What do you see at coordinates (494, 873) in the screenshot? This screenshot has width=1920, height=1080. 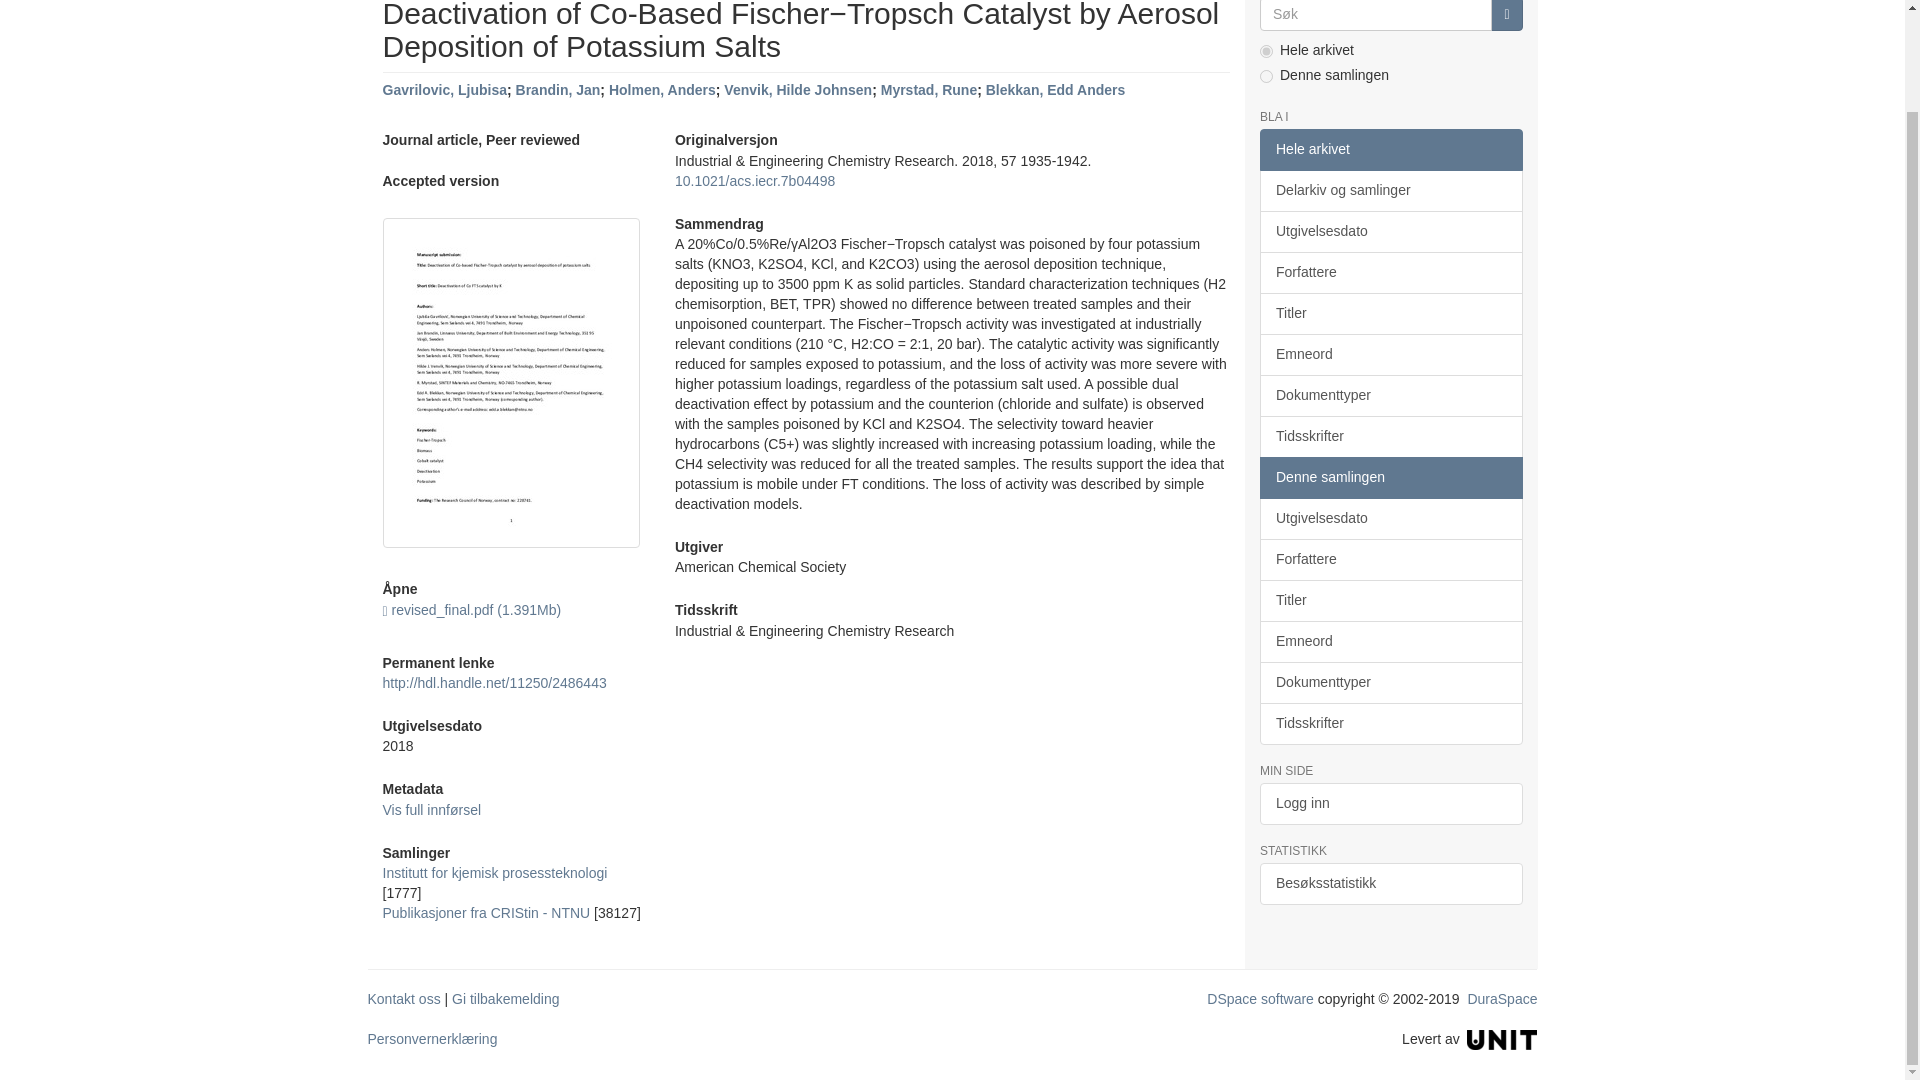 I see `Institutt for kjemisk prosessteknologi` at bounding box center [494, 873].